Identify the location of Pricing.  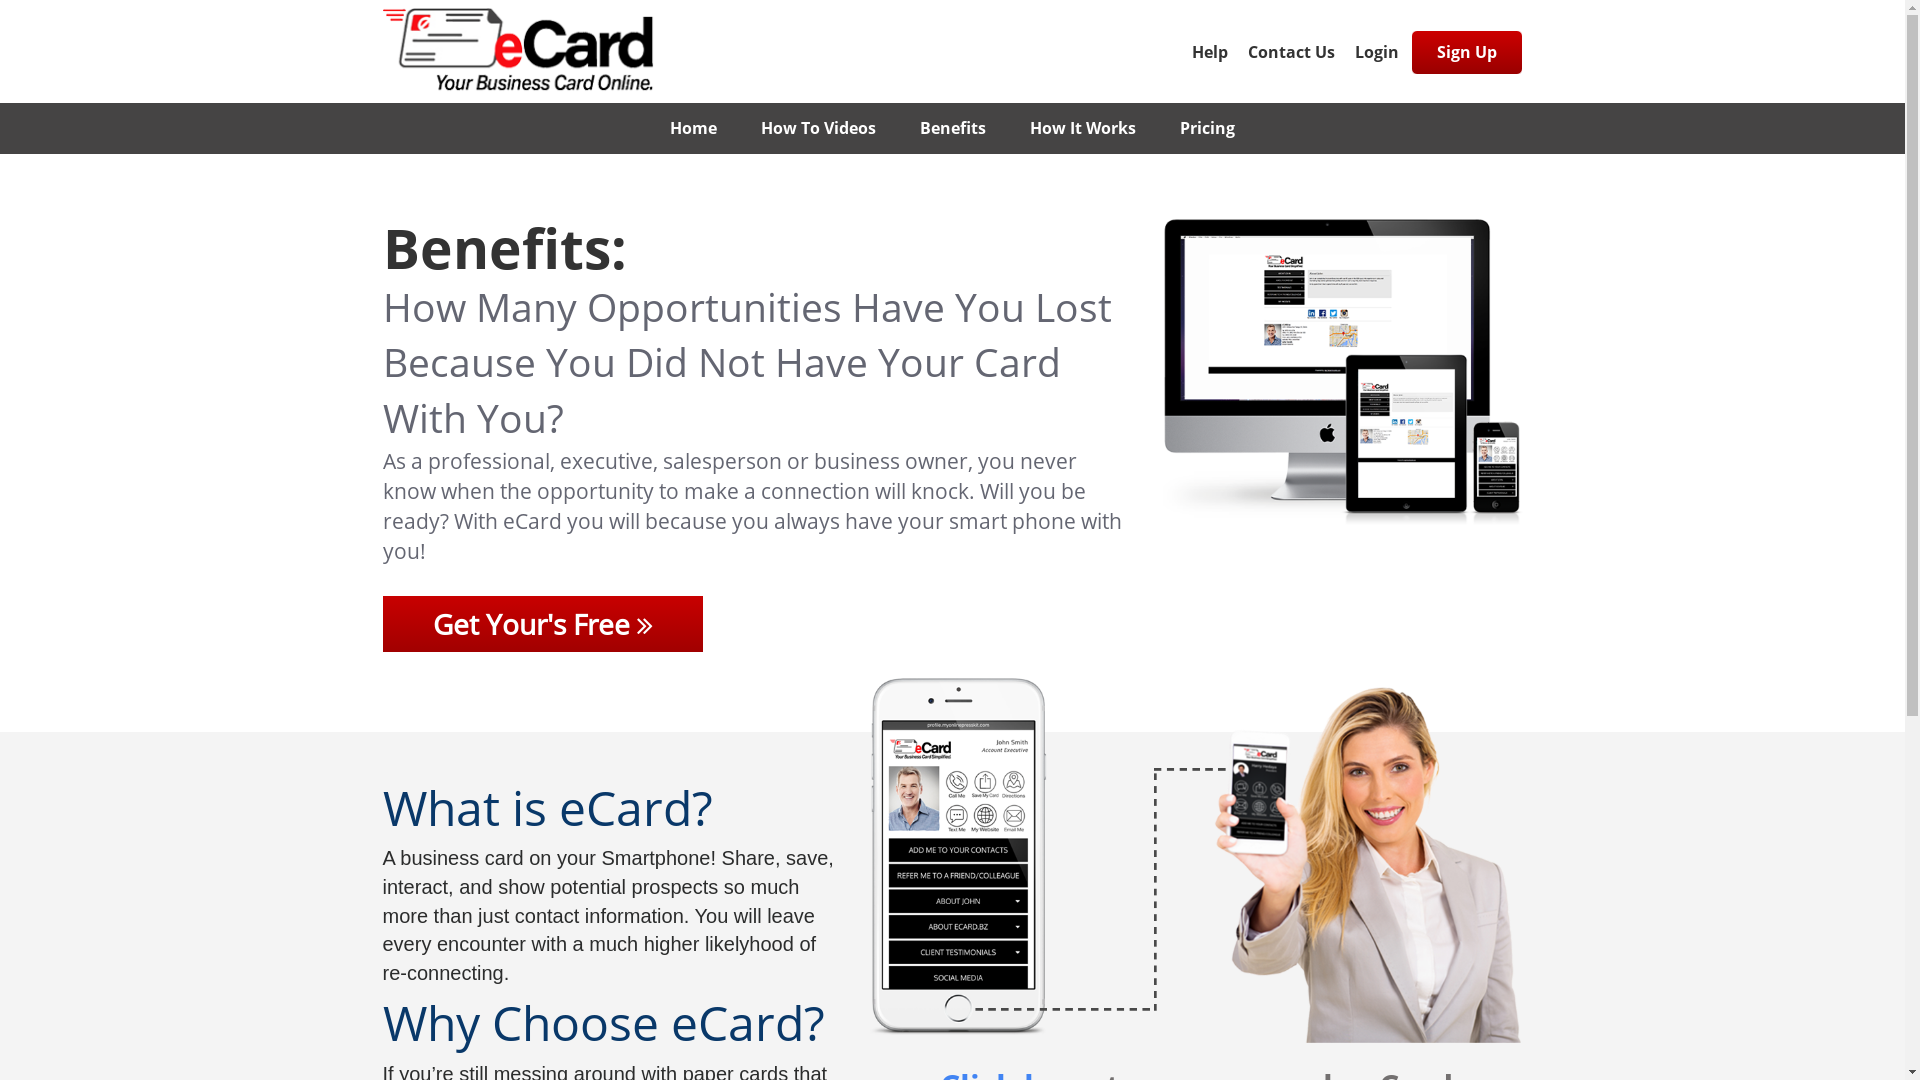
(1208, 128).